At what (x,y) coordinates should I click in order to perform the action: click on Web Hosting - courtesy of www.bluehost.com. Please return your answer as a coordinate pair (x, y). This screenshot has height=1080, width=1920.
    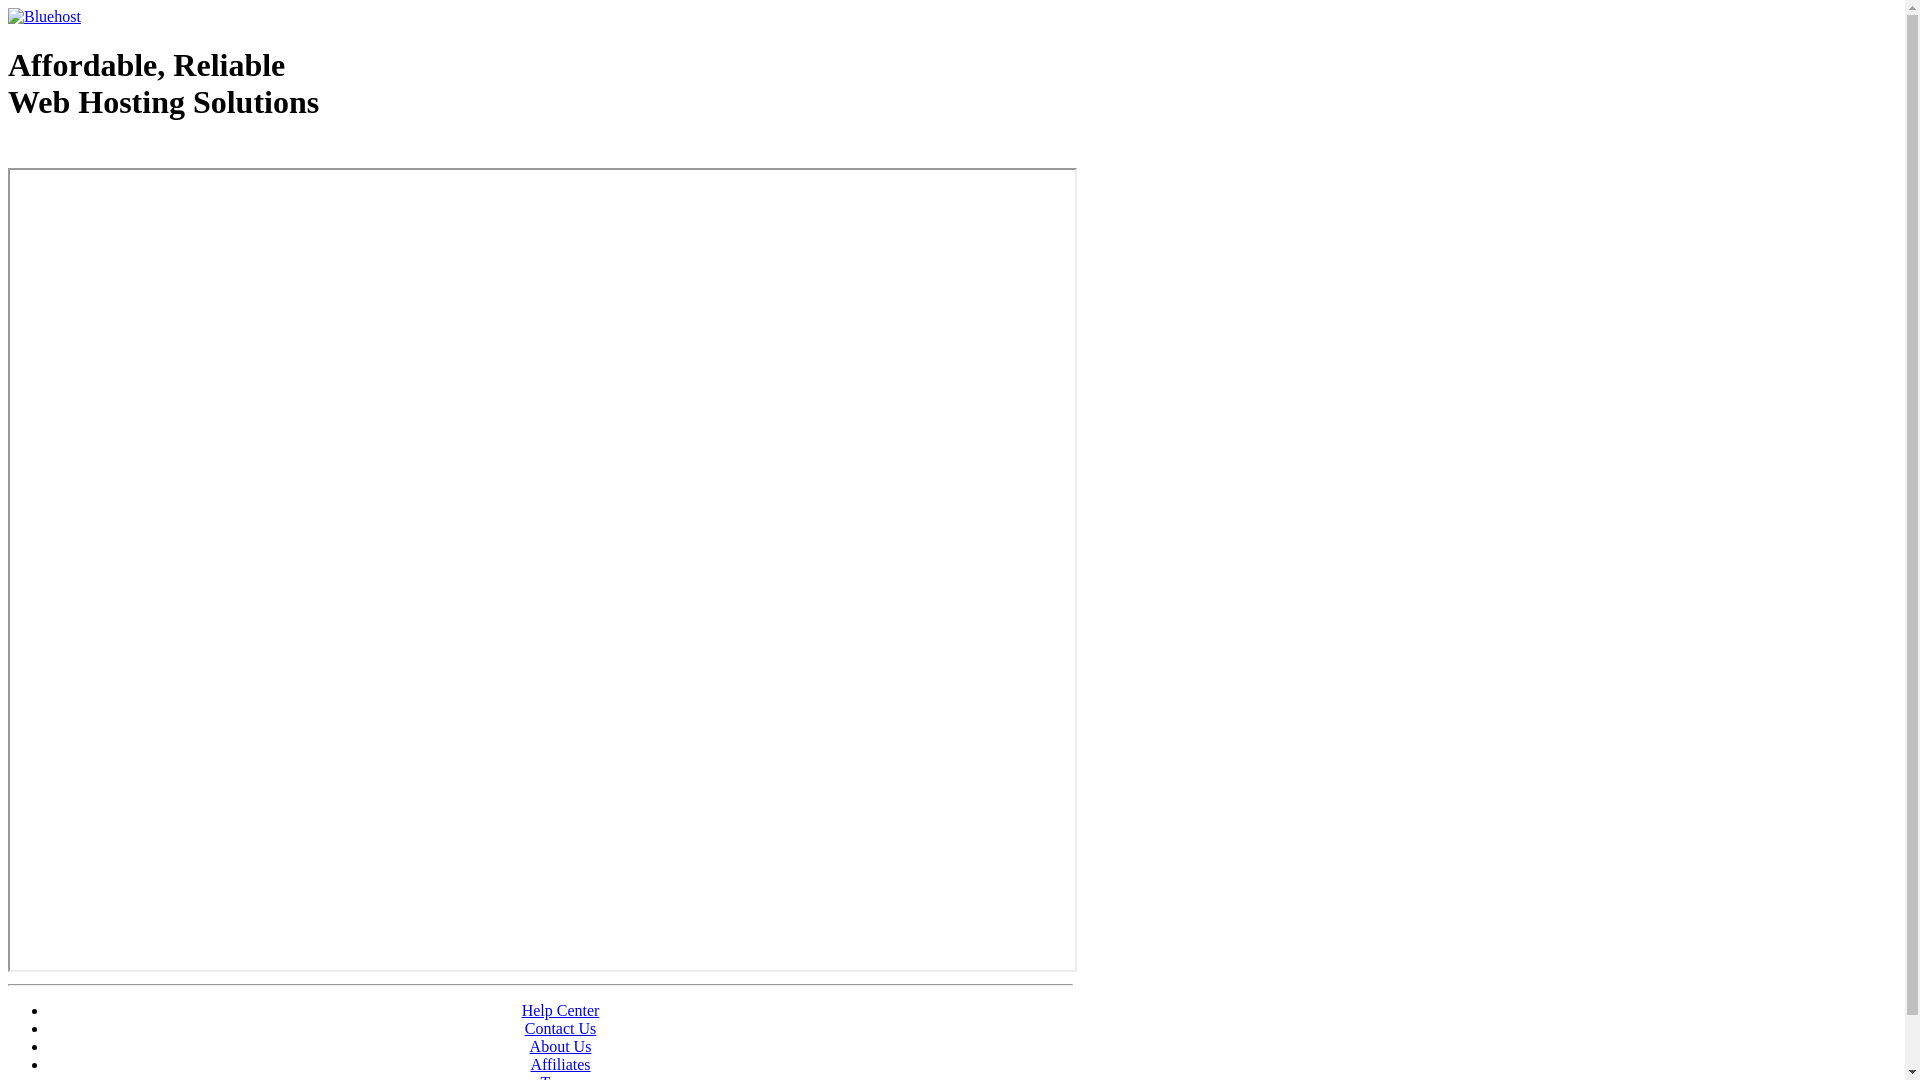
    Looking at the image, I should click on (124, 153).